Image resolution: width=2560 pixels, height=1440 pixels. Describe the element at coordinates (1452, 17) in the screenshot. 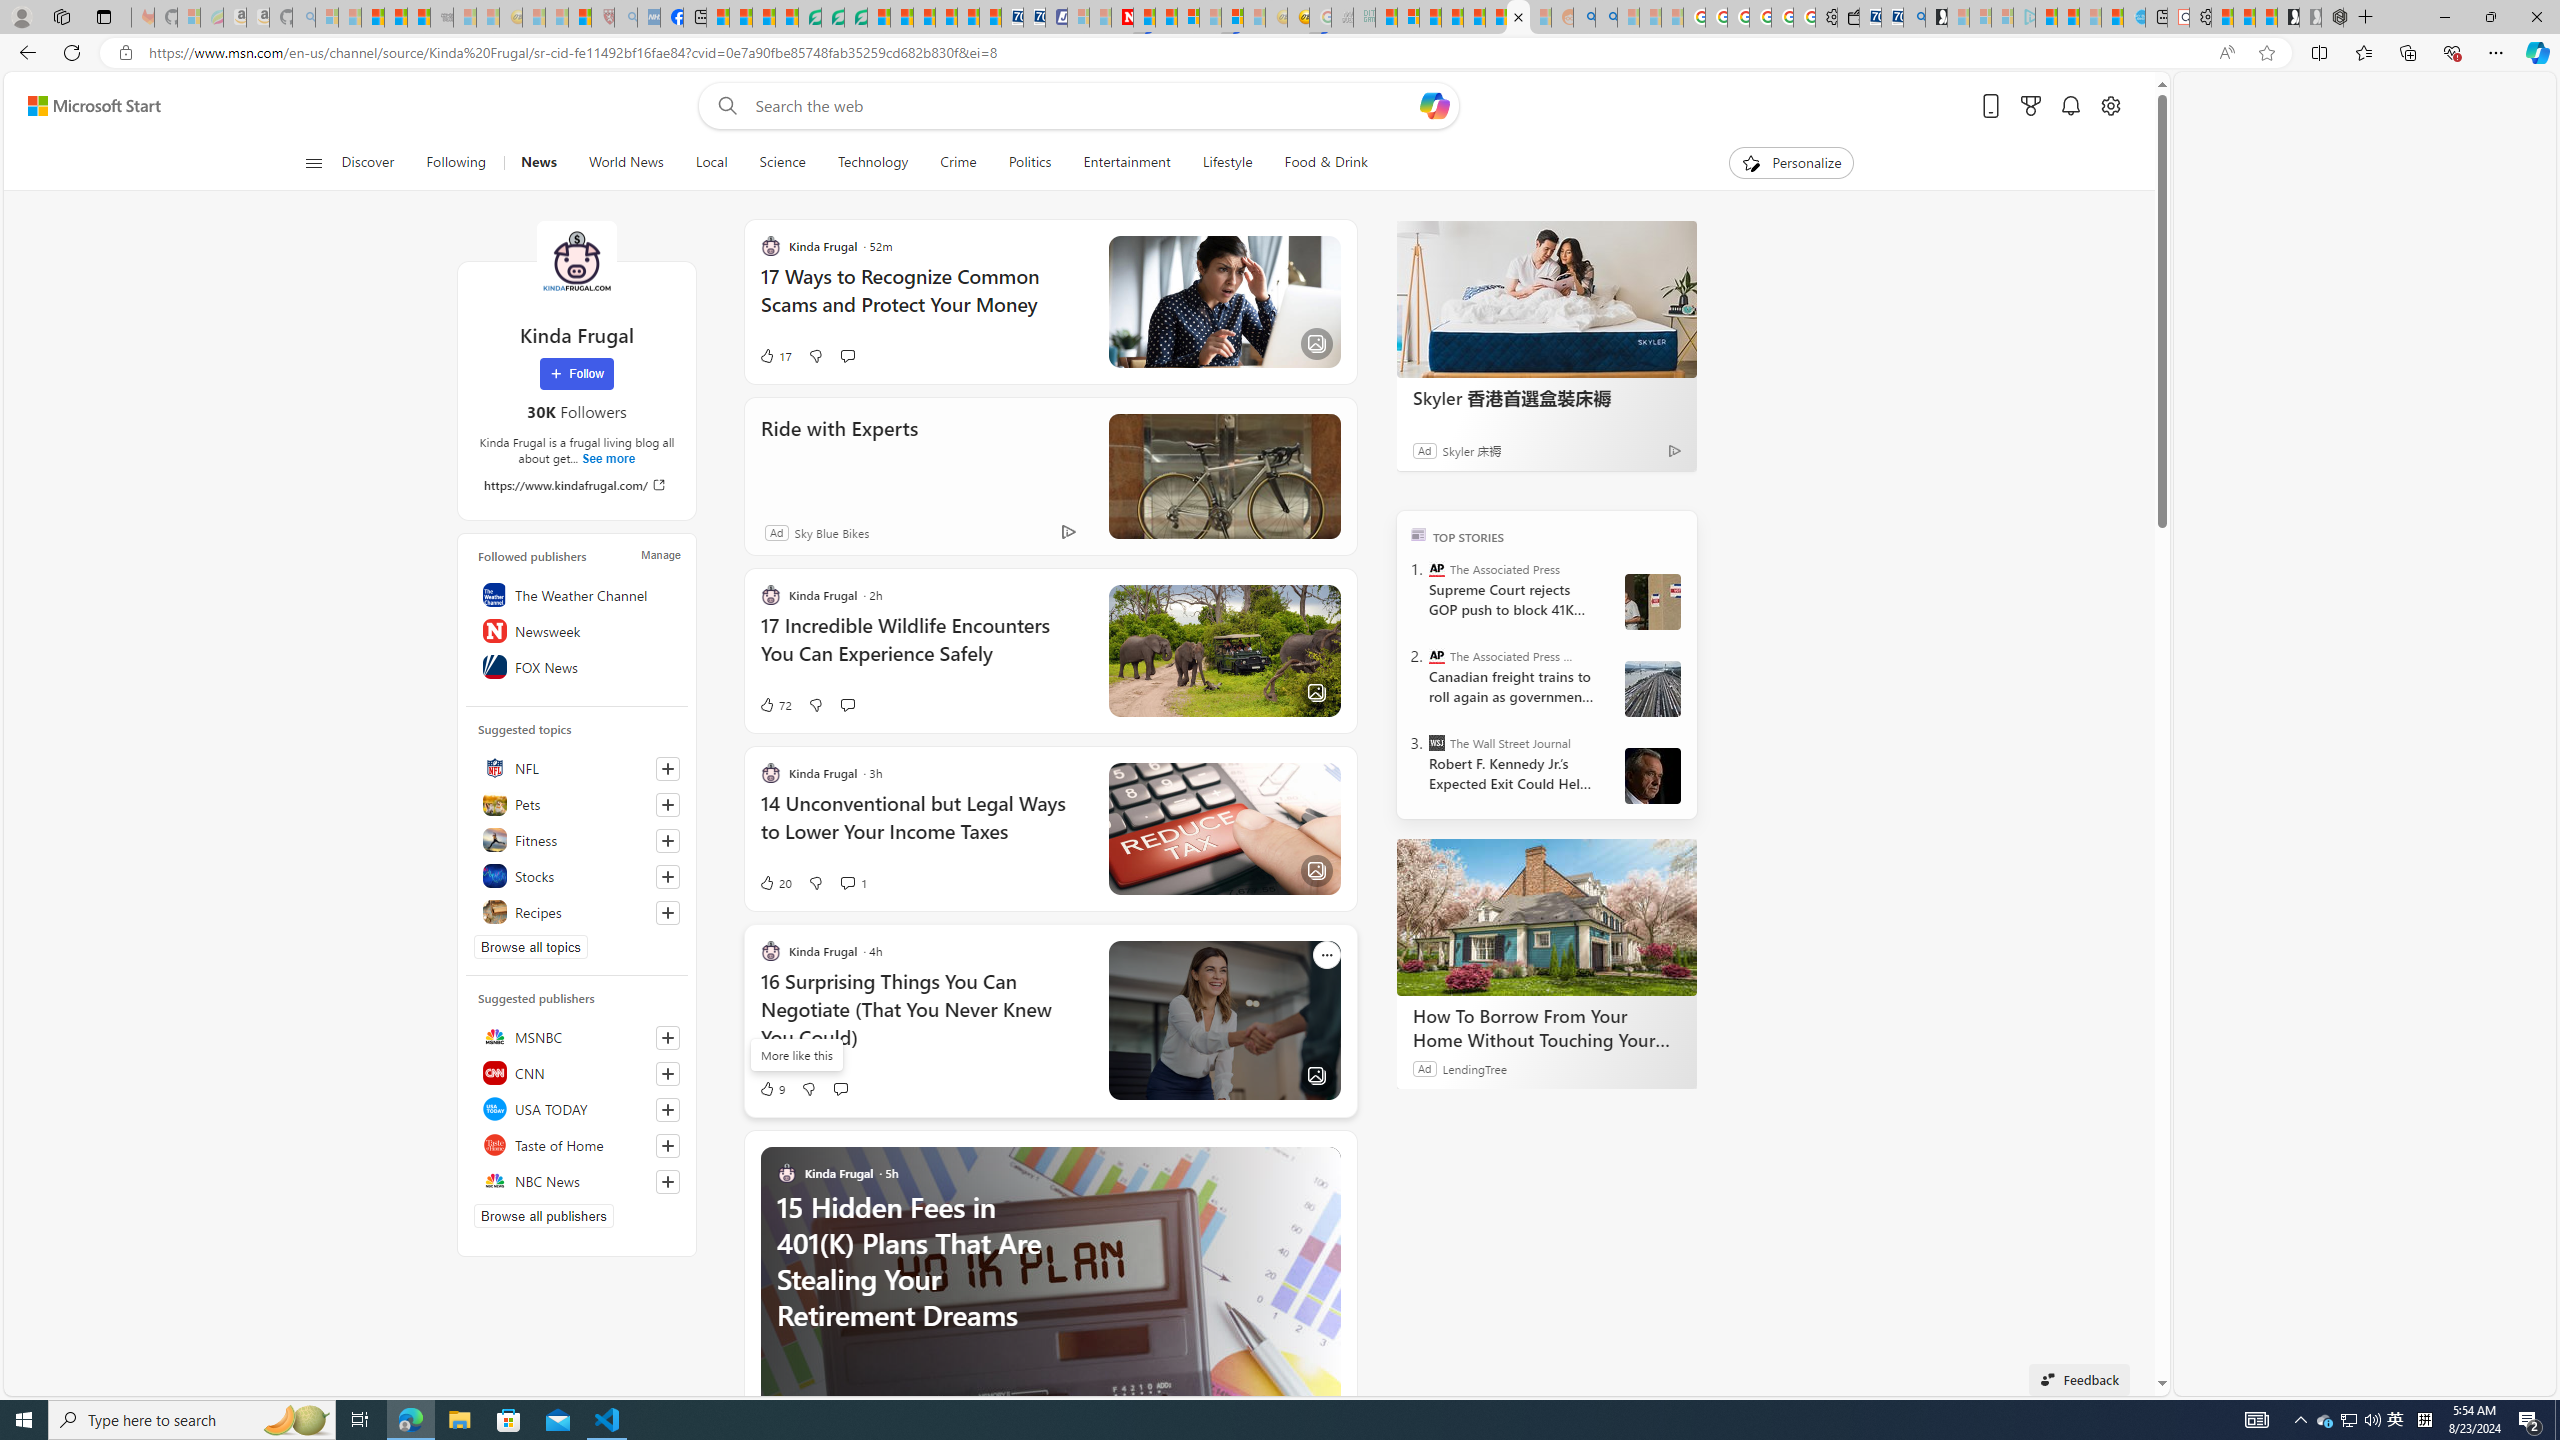

I see `Student Loan Update: Forgiveness Program Ends This Month` at that location.